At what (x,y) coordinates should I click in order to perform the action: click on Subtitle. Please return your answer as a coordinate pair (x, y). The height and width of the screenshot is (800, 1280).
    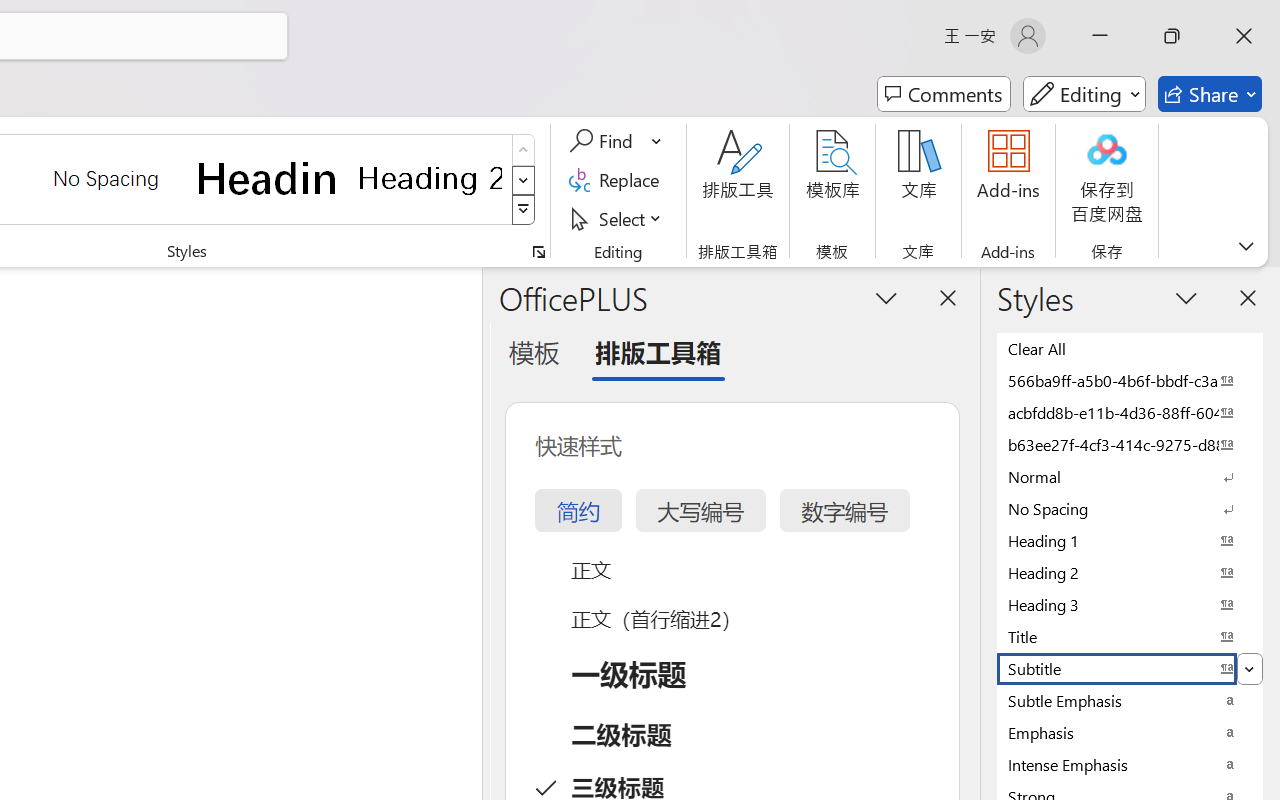
    Looking at the image, I should click on (1130, 668).